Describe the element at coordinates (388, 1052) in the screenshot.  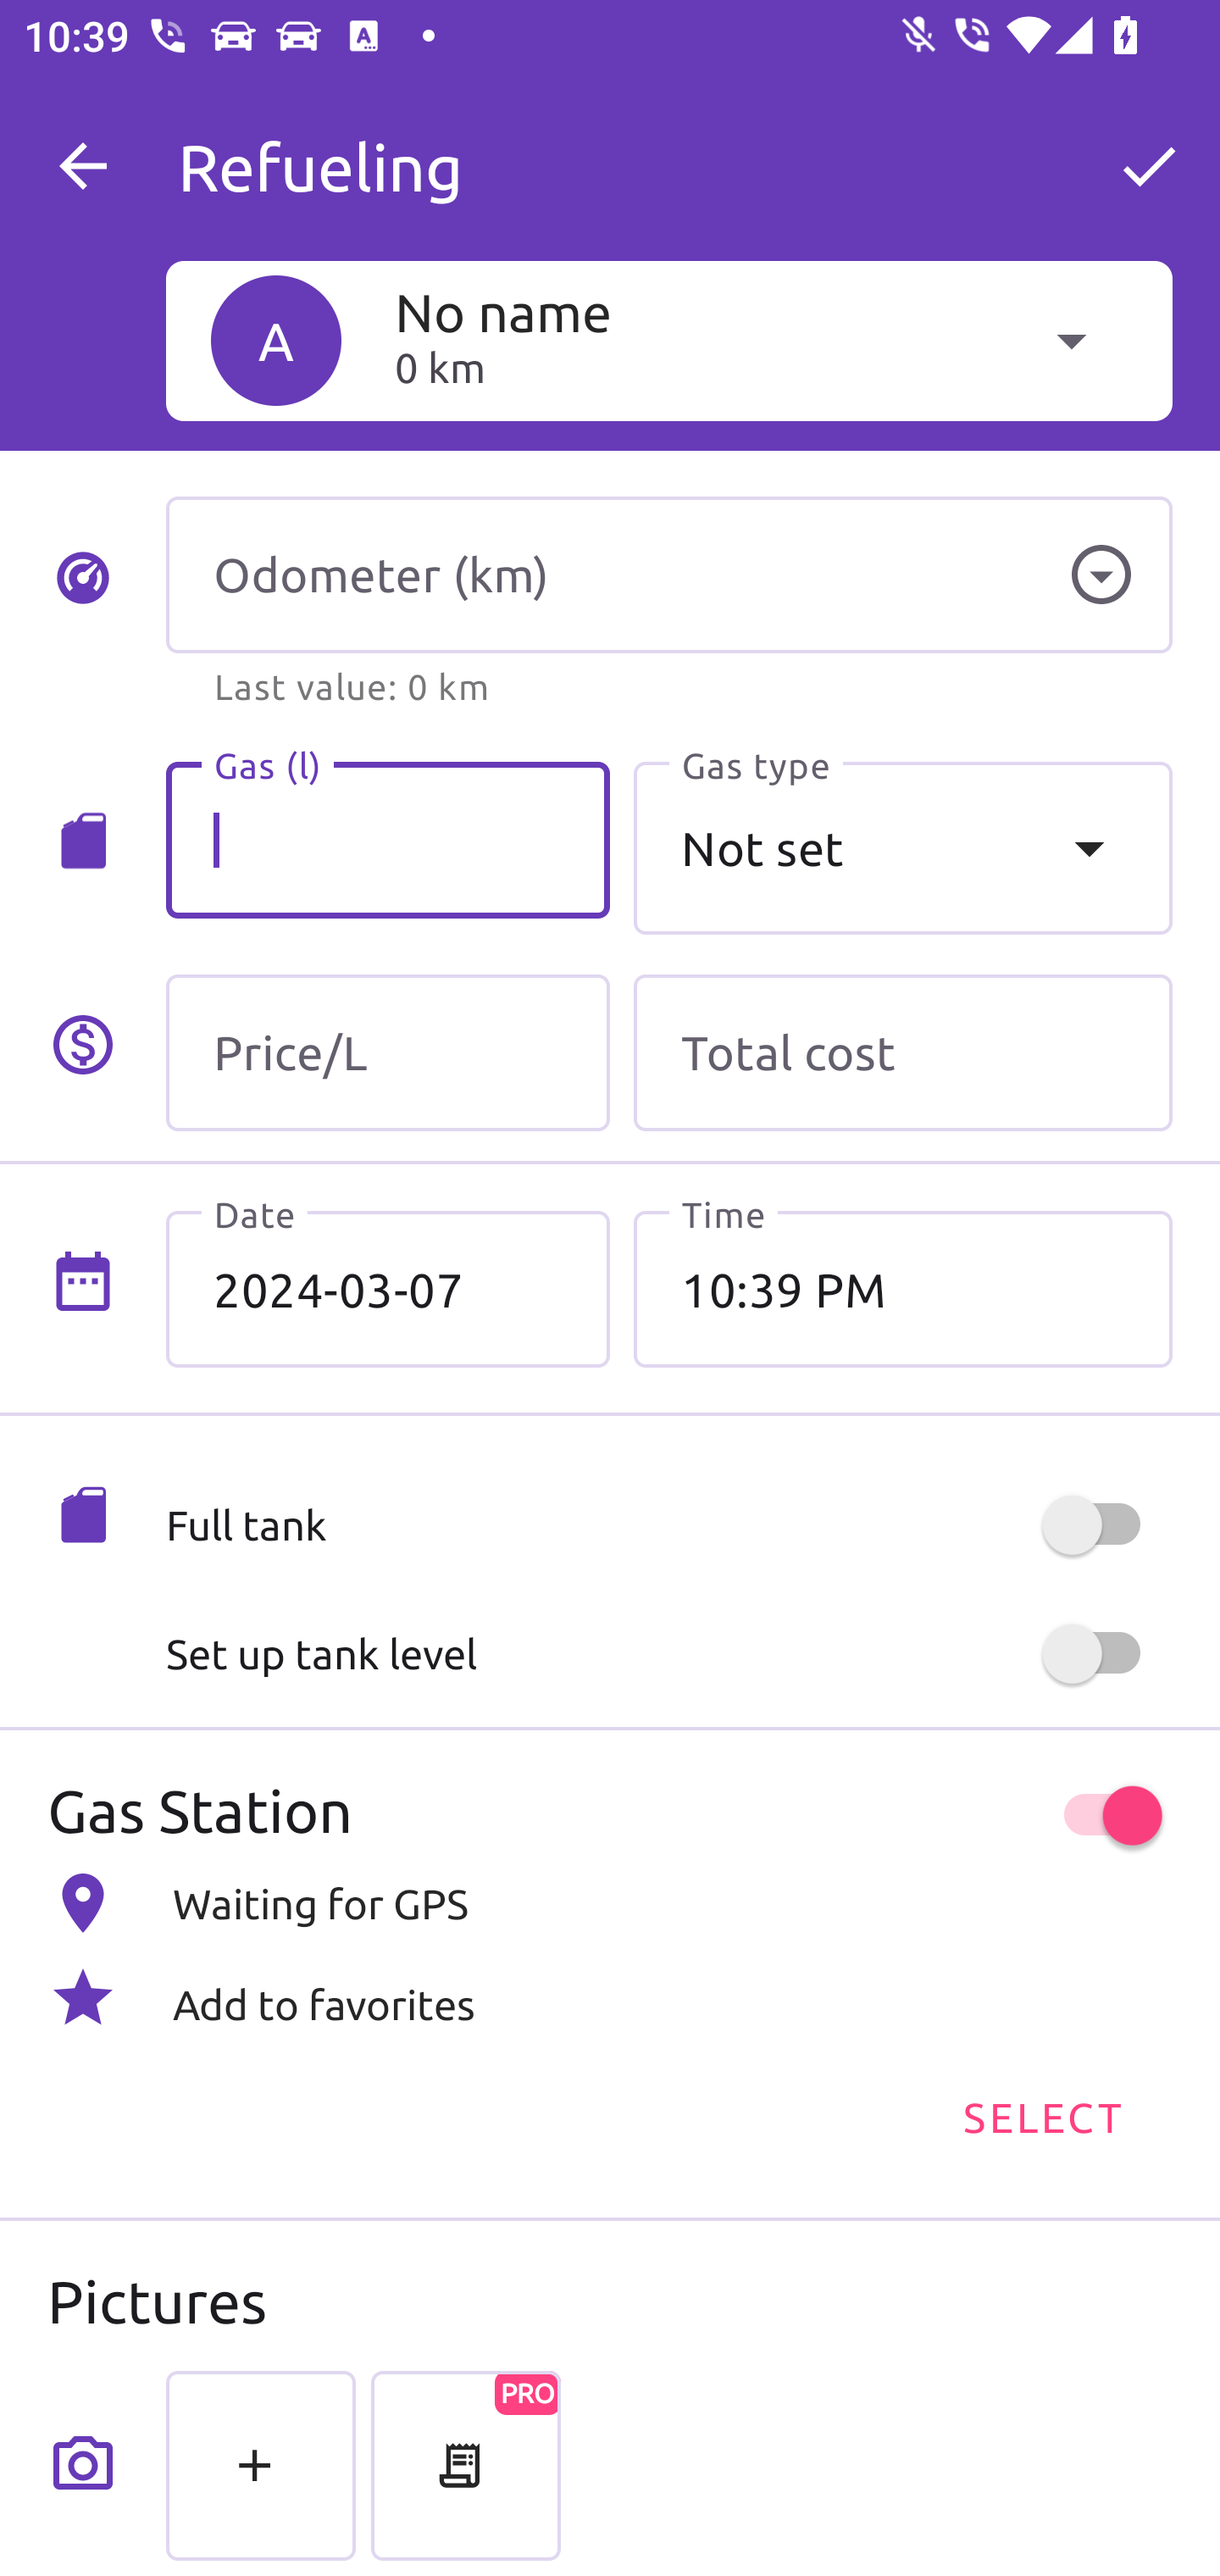
I see `Price/L` at that location.